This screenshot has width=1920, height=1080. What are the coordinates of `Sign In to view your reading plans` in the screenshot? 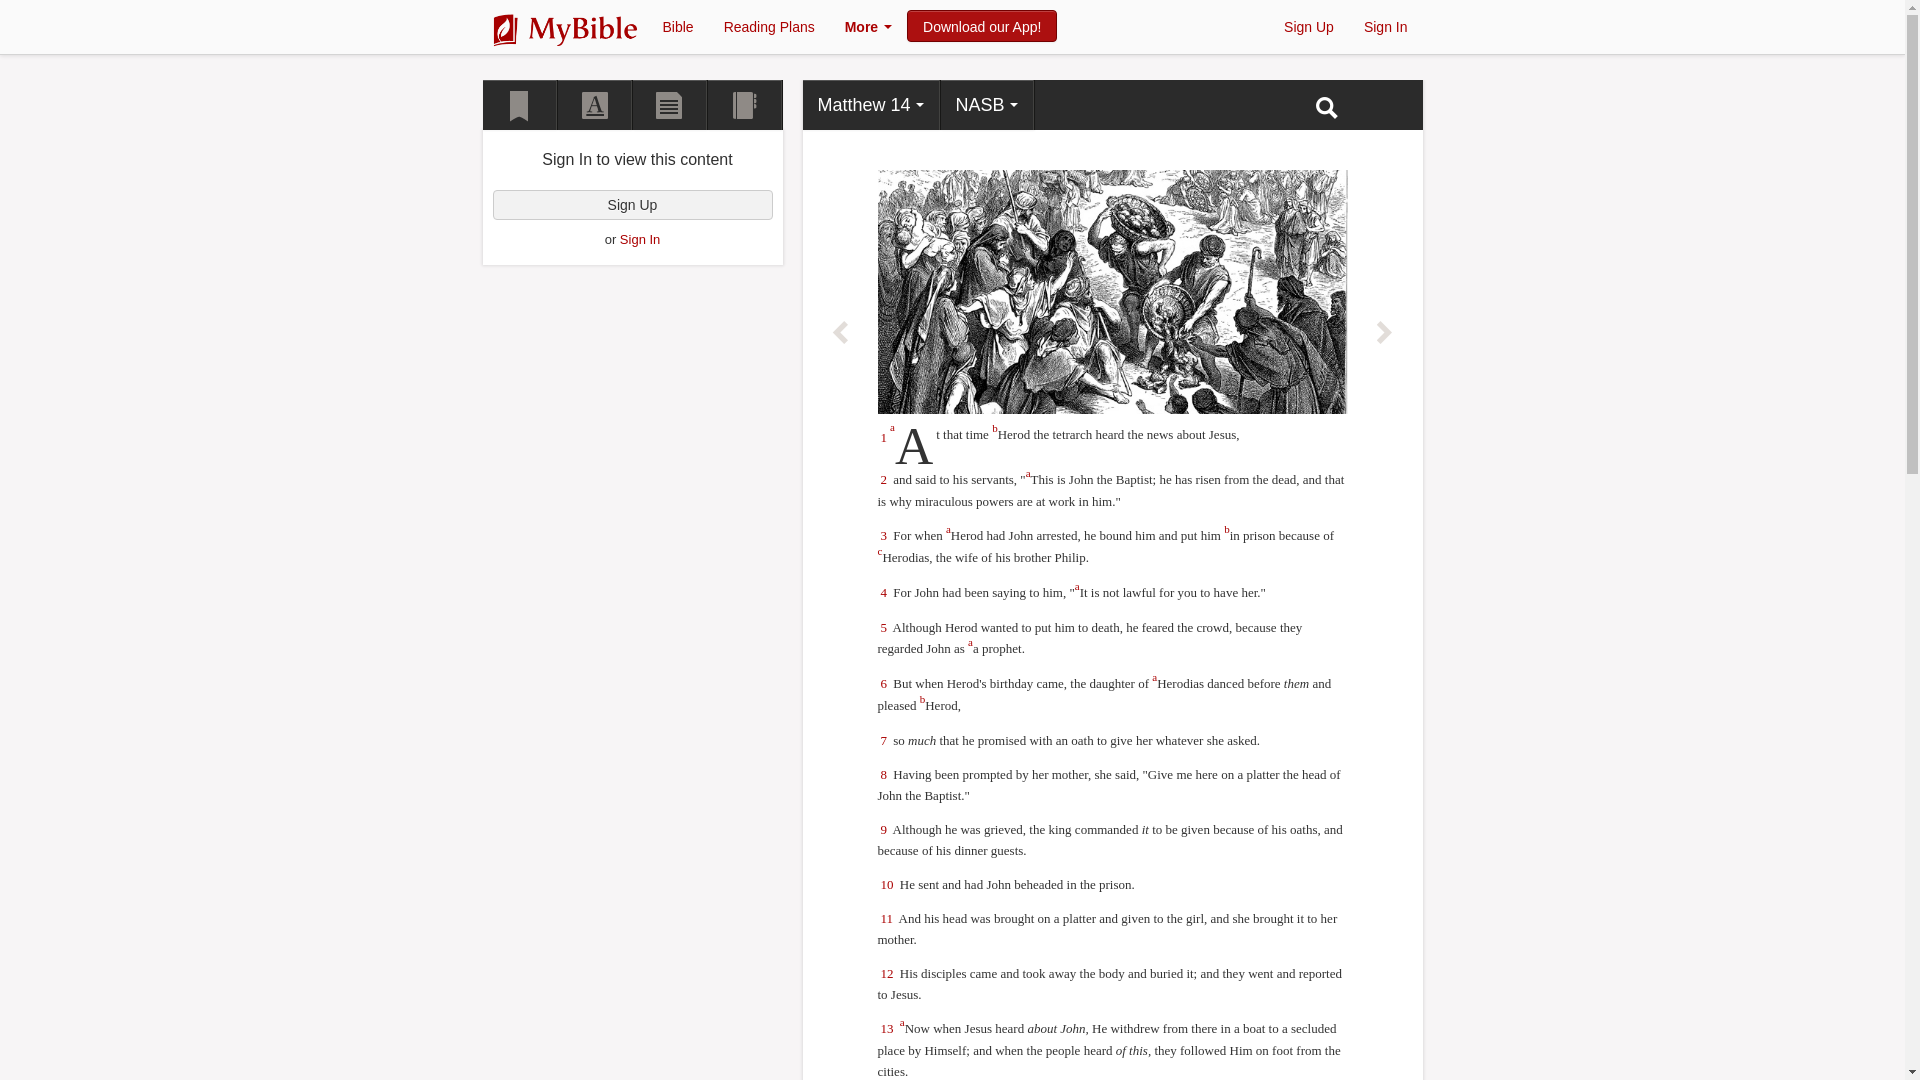 It's located at (746, 104).